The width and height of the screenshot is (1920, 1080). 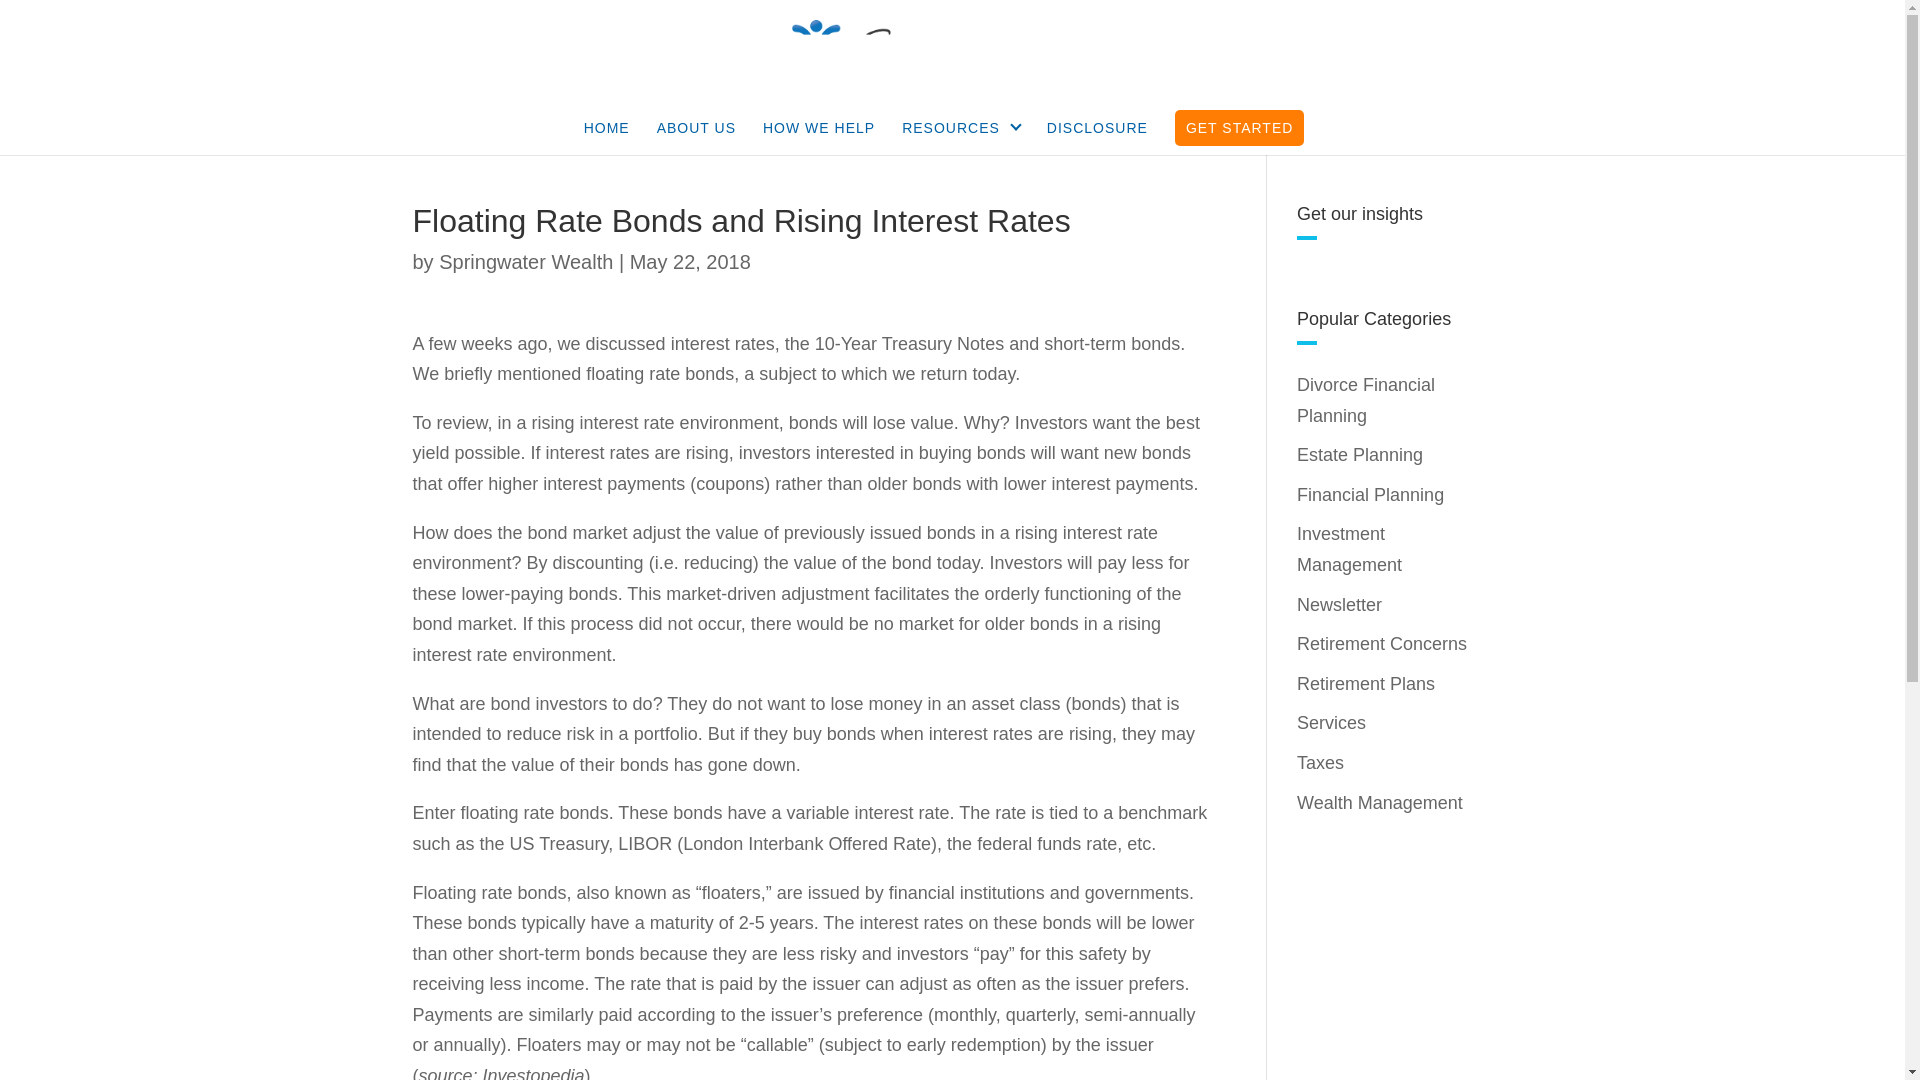 I want to click on Posts by Springwater Wealth, so click(x=526, y=262).